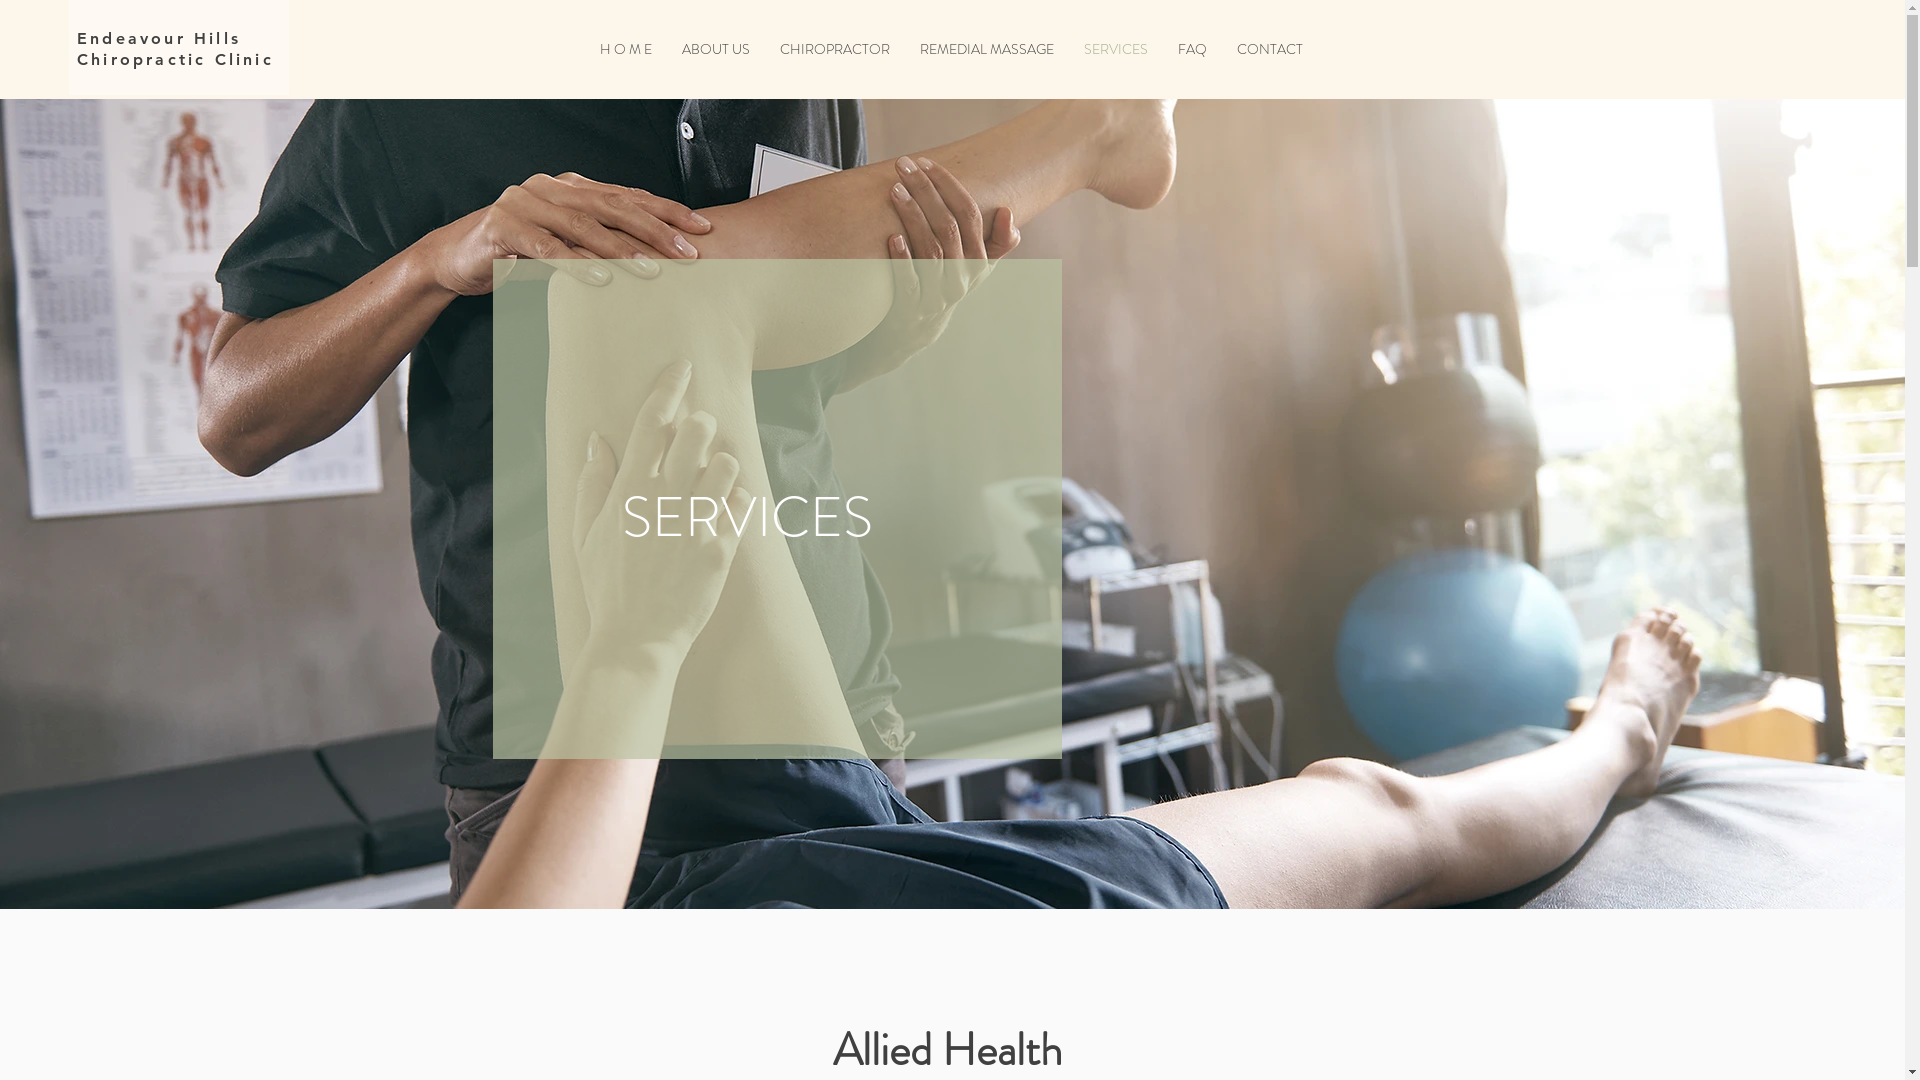  Describe the element at coordinates (987, 50) in the screenshot. I see `REMEDIAL MASSAGE` at that location.